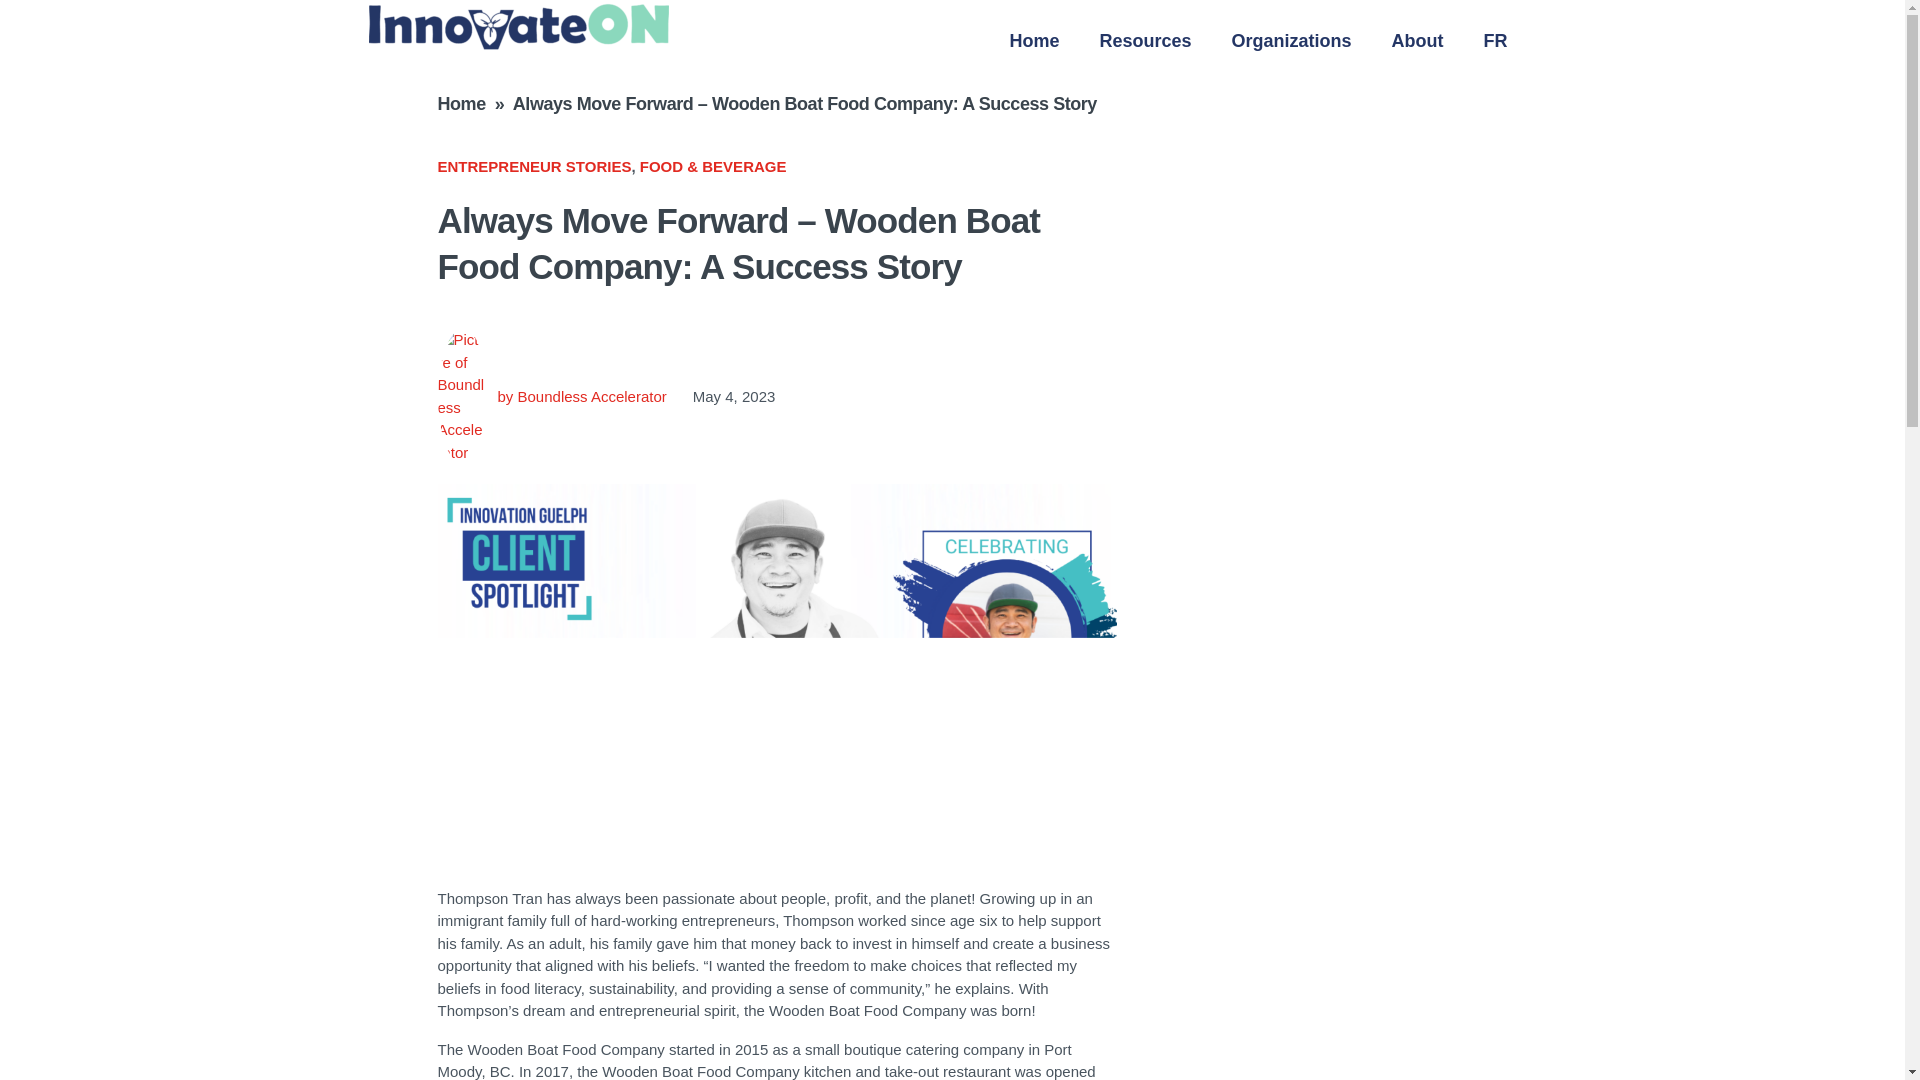  Describe the element at coordinates (1145, 40) in the screenshot. I see `Resources` at that location.